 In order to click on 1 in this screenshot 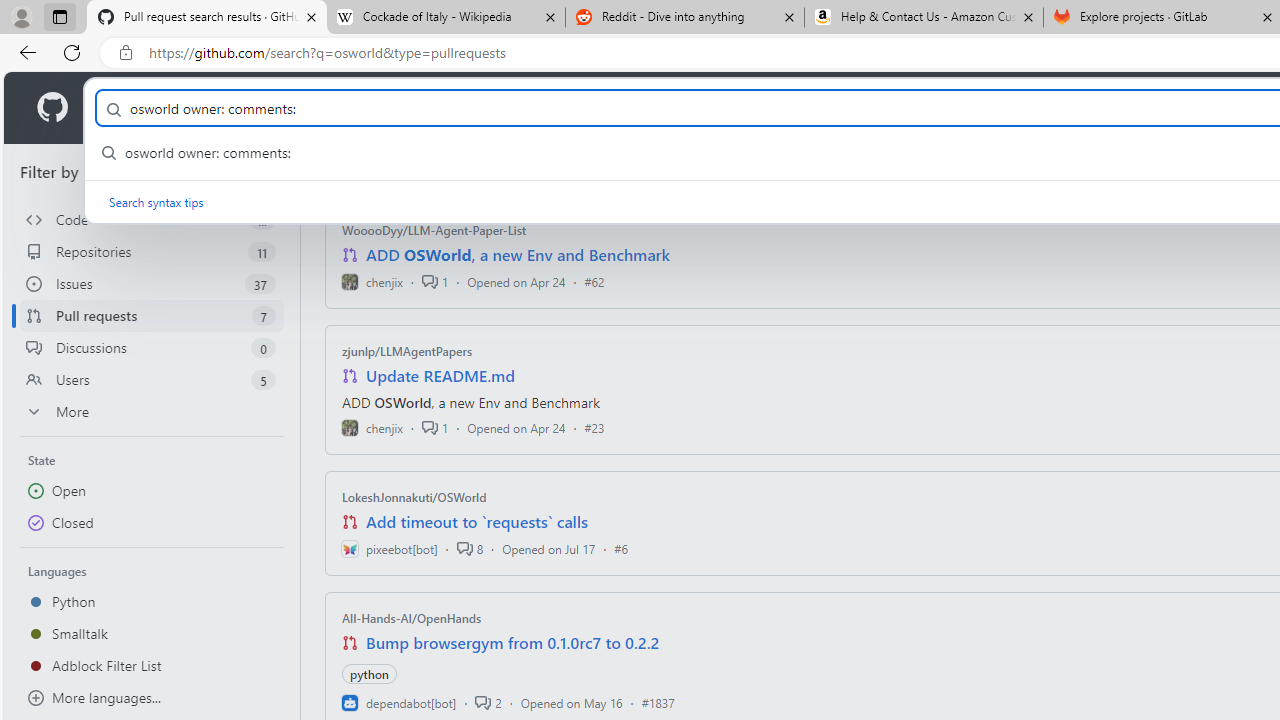, I will do `click(435, 428)`.